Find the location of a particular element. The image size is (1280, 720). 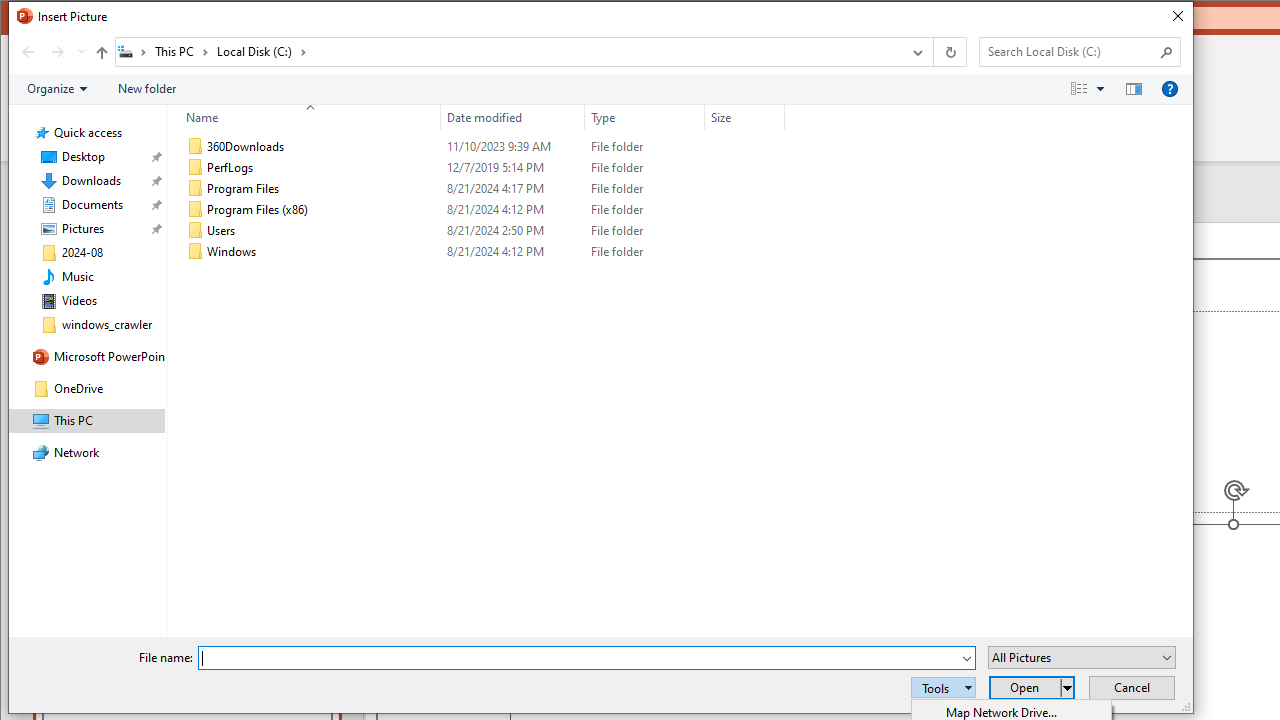

Address: C:\ is located at coordinates (508, 51).